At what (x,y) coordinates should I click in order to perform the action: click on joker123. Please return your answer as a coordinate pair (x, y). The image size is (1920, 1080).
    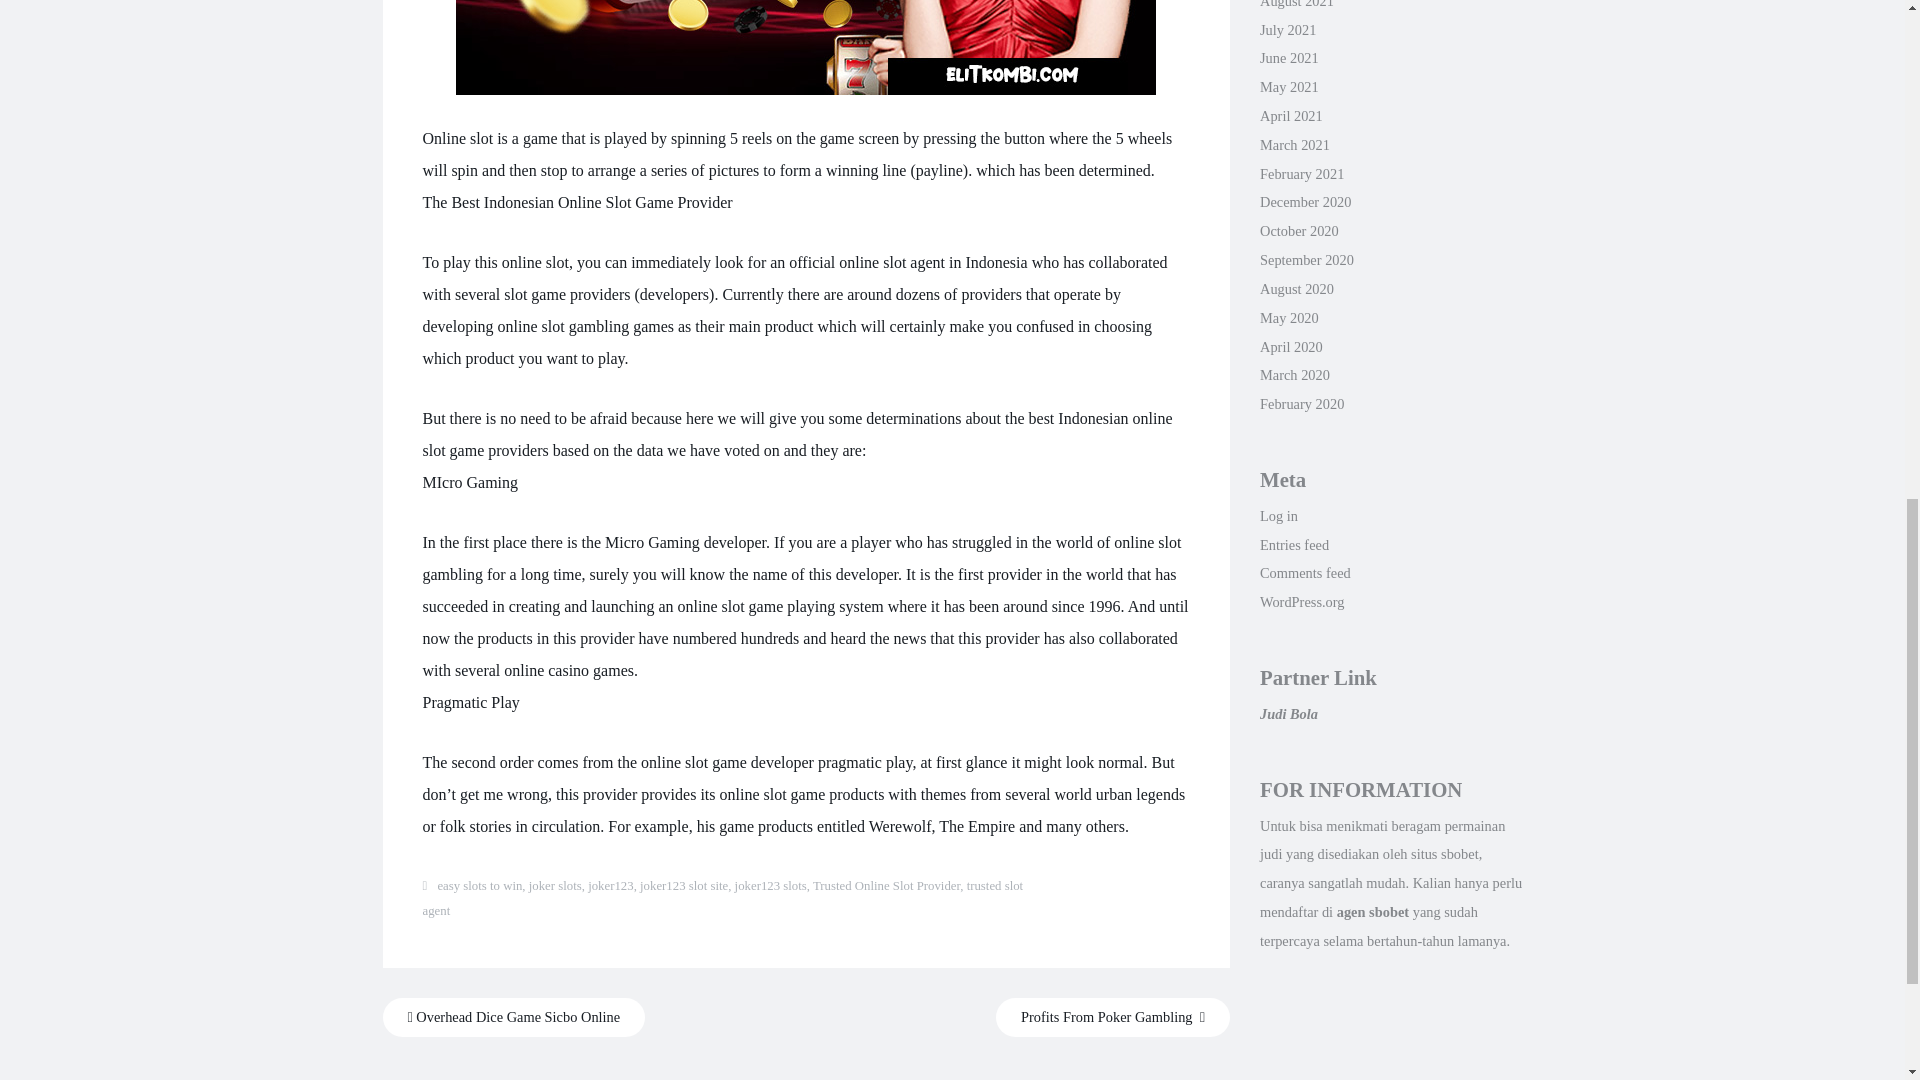
    Looking at the image, I should click on (610, 886).